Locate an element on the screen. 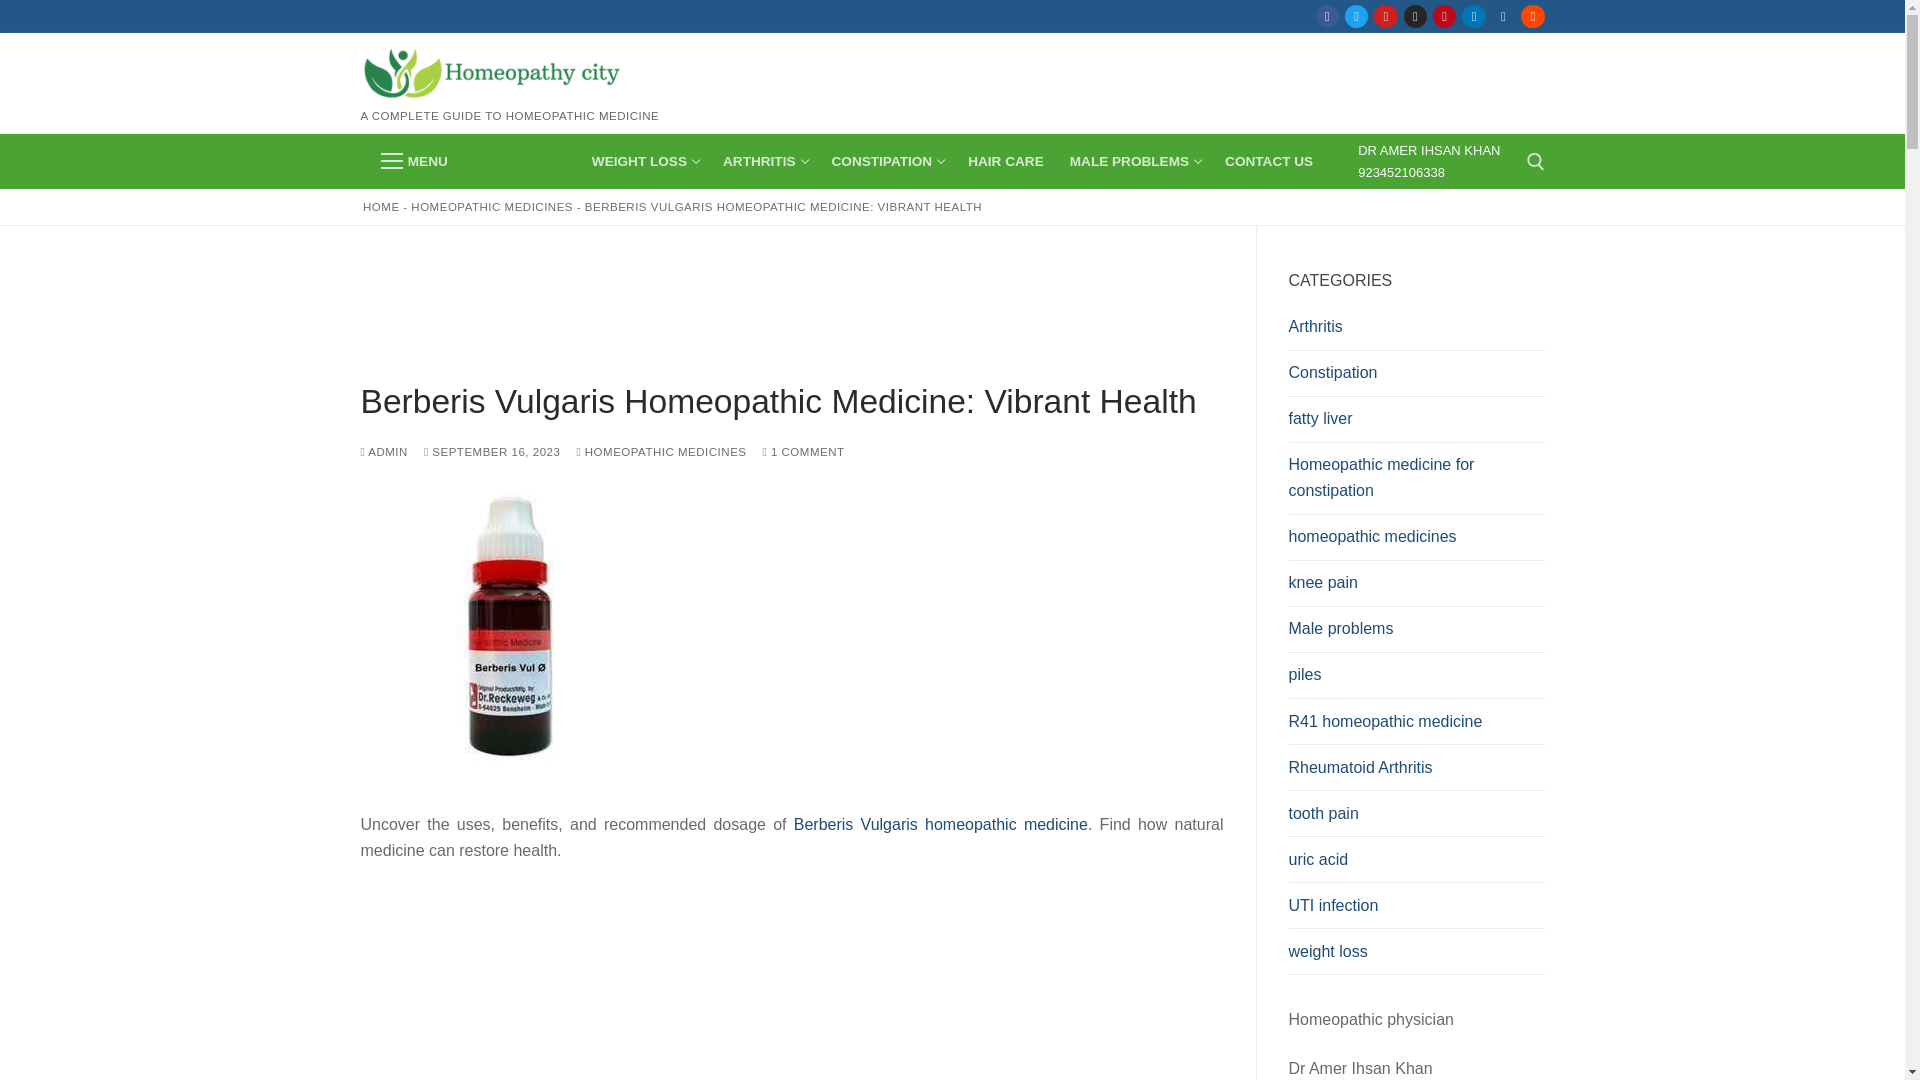 This screenshot has width=1920, height=1080. Linkedin is located at coordinates (1474, 16).